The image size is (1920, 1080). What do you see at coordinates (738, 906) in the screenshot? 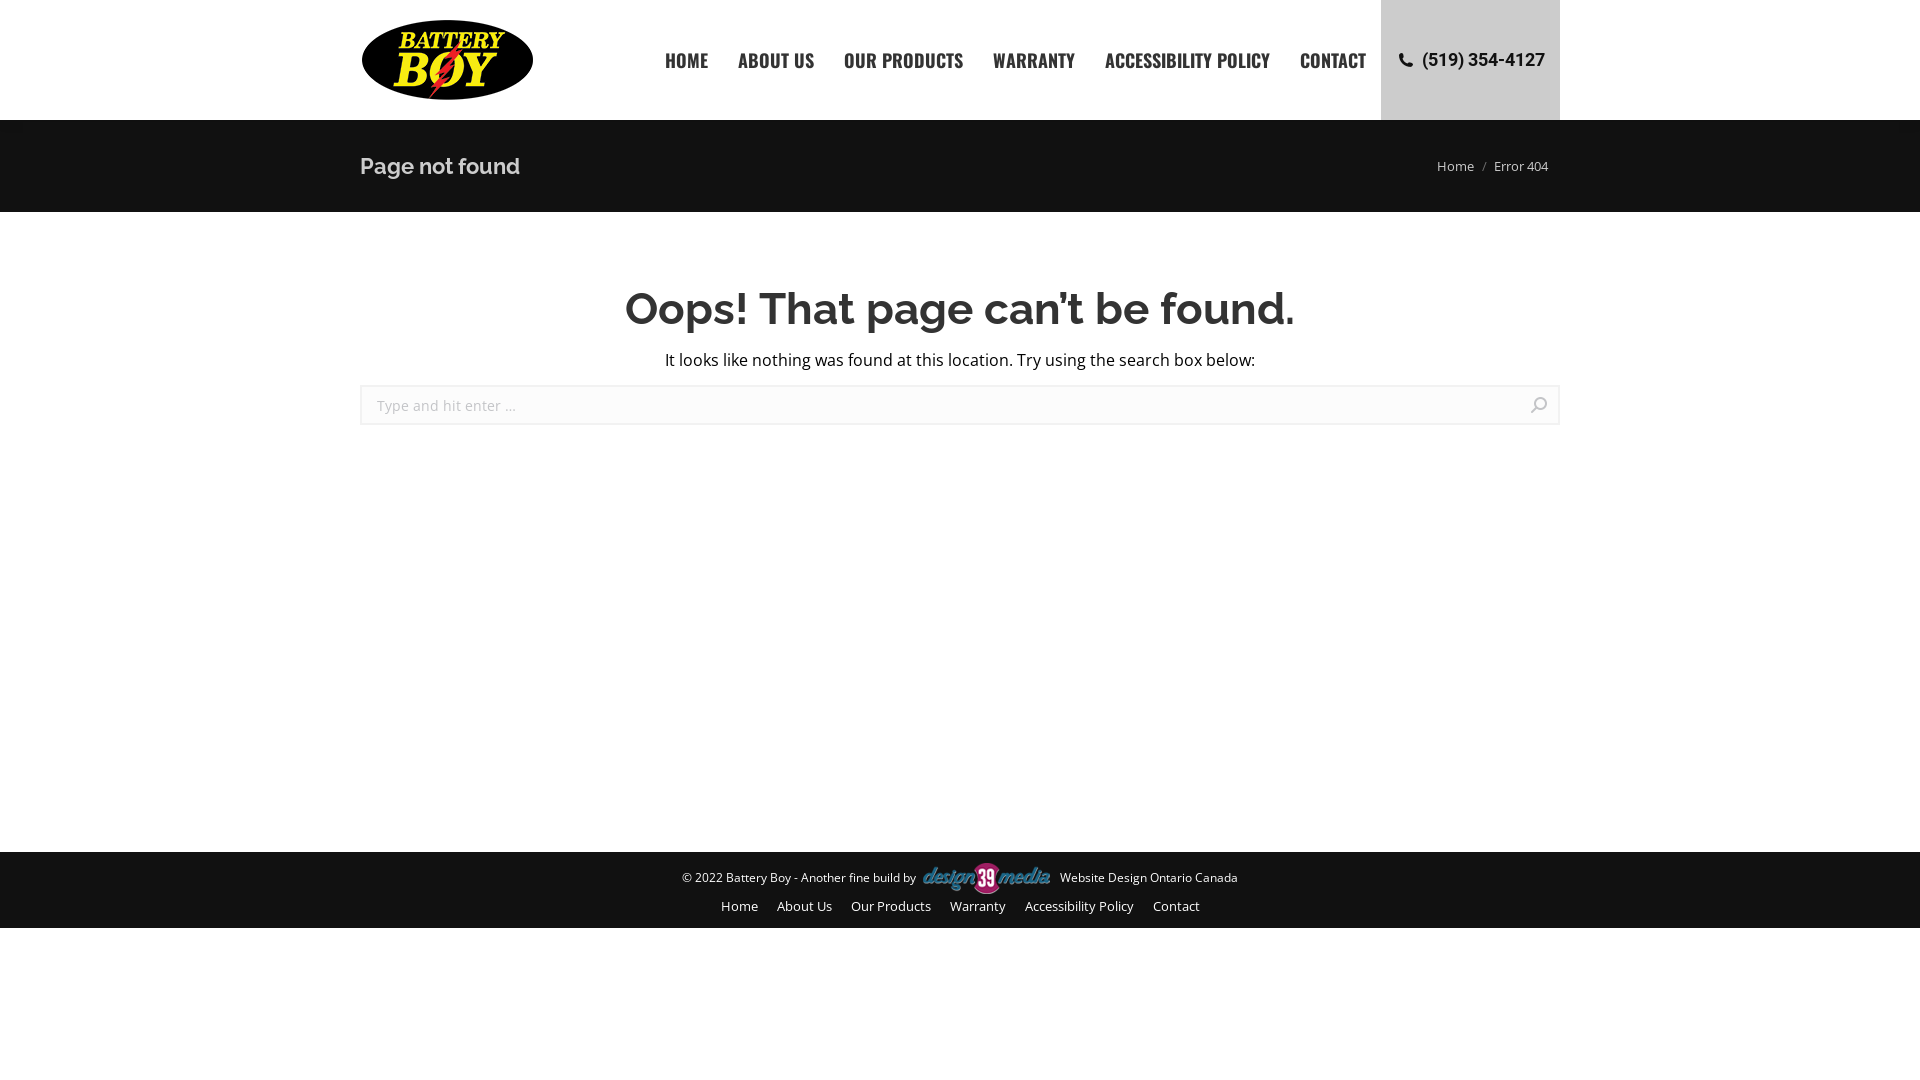
I see `Home` at bounding box center [738, 906].